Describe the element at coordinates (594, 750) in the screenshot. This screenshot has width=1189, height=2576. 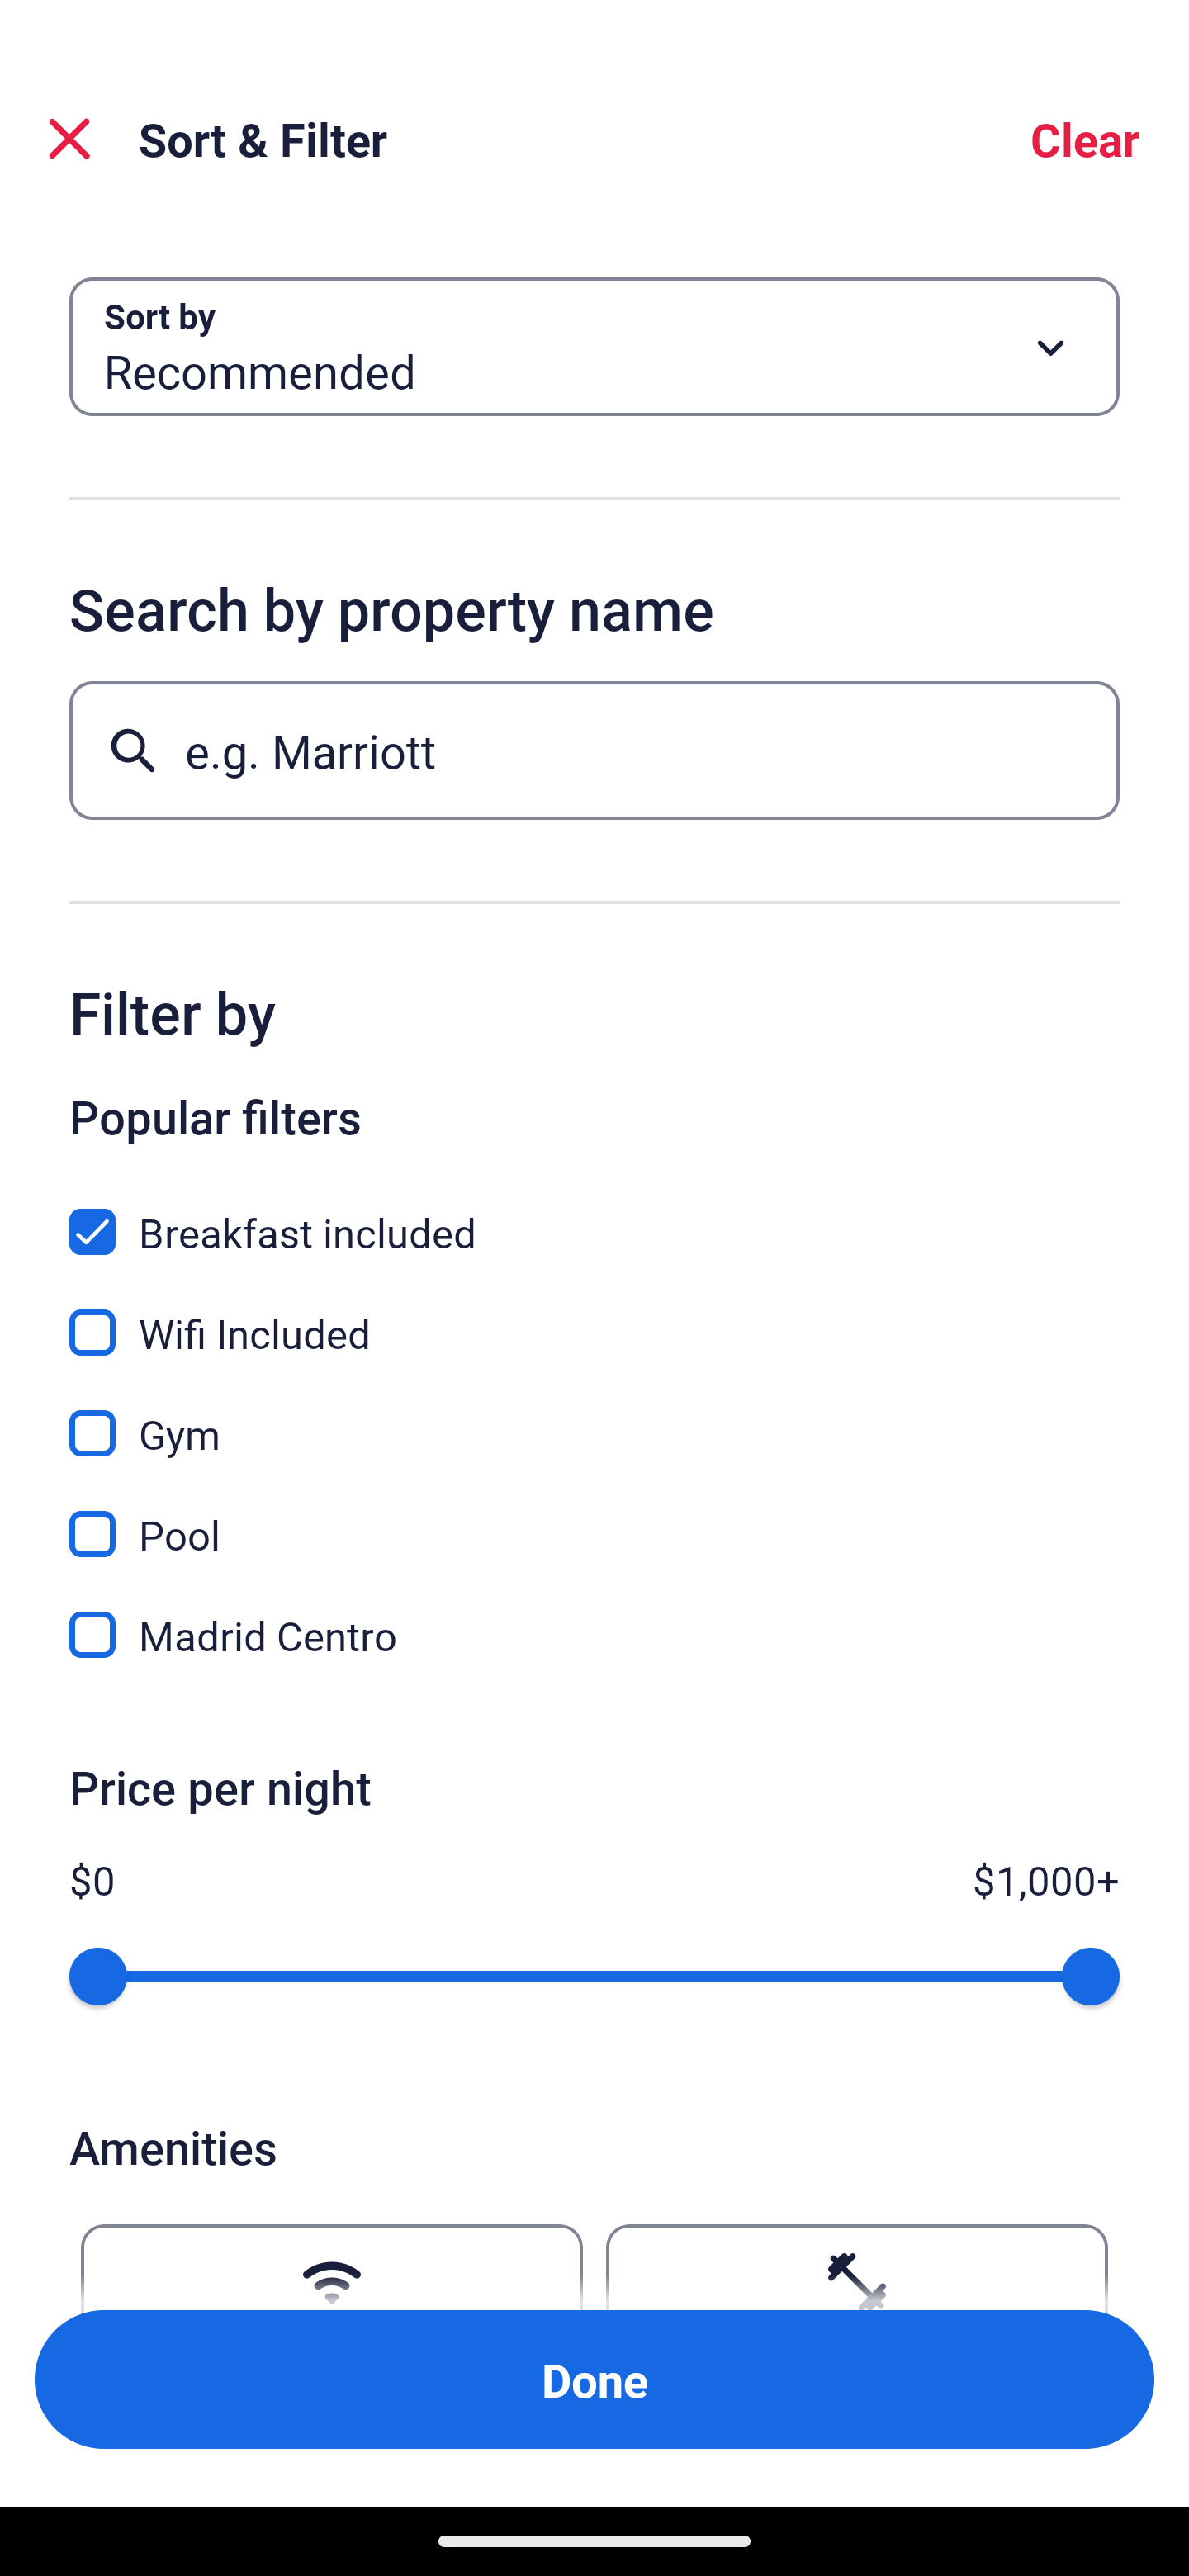
I see `e.g. Marriott Button` at that location.